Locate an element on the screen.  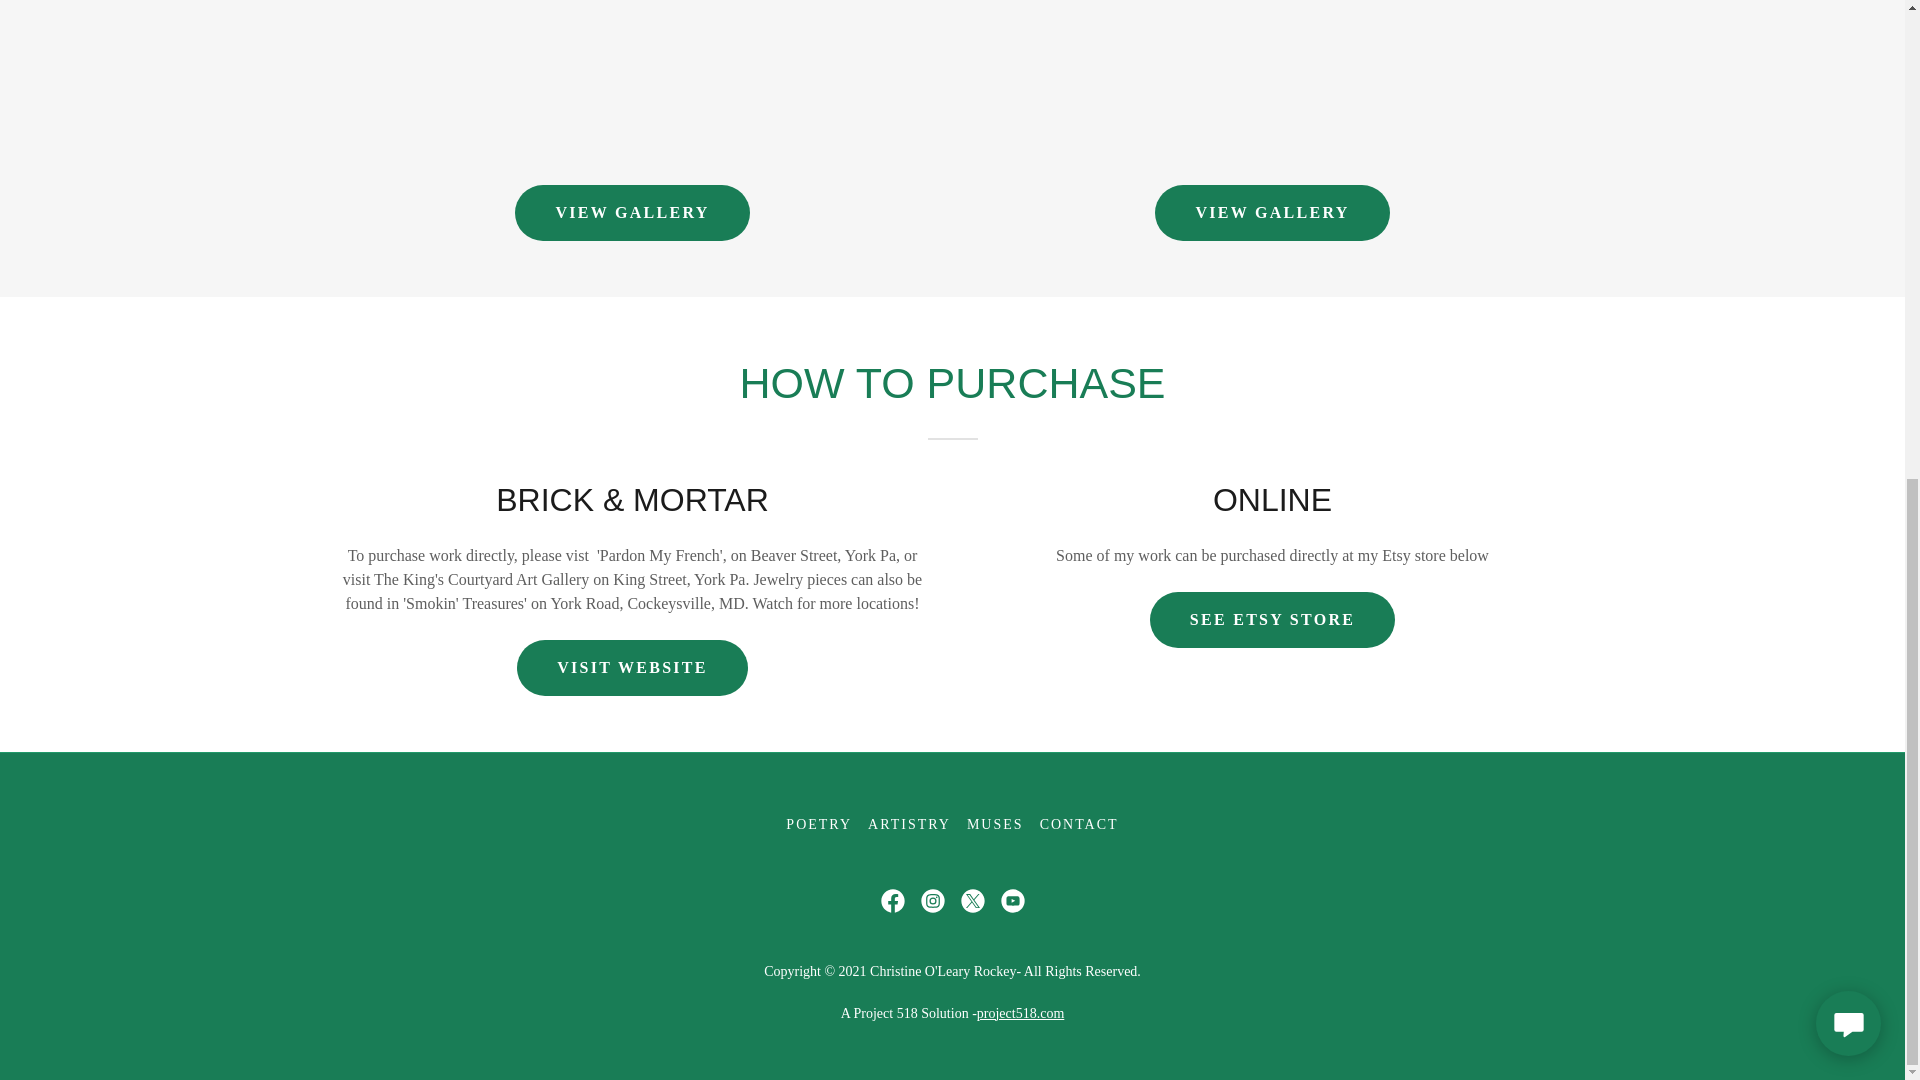
ARTISTRY is located at coordinates (909, 824).